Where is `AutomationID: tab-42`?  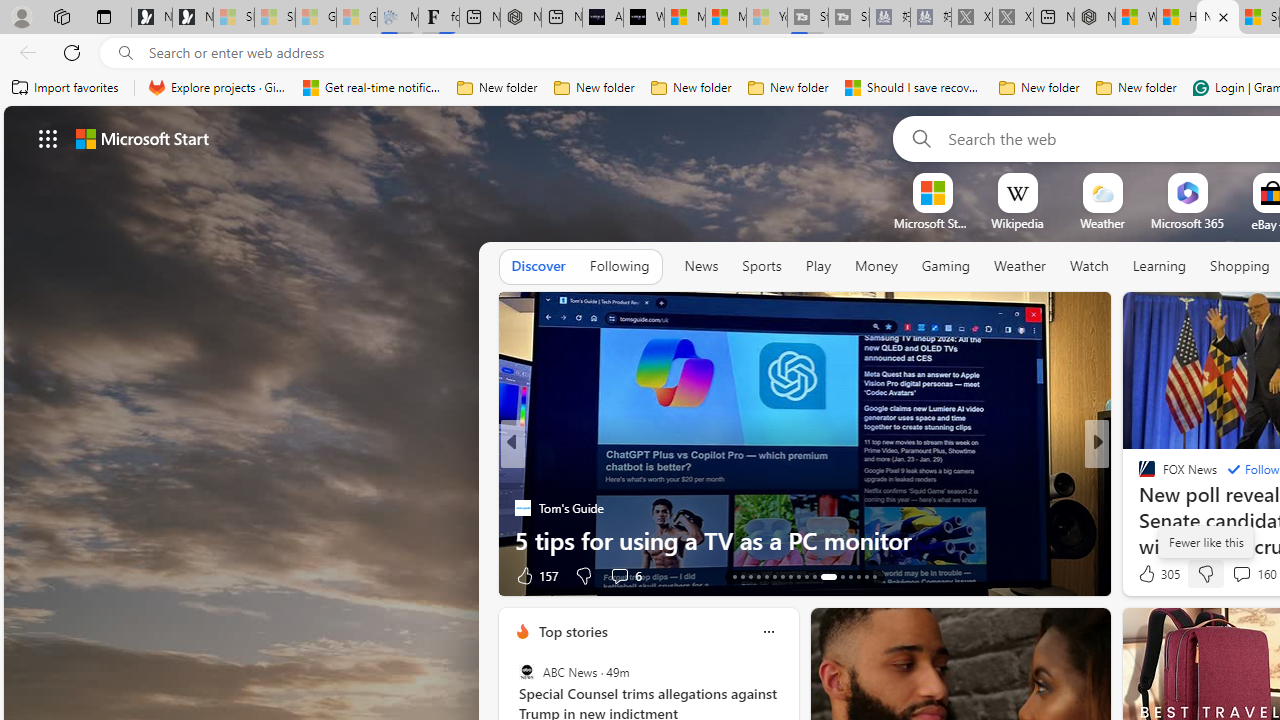
AutomationID: tab-42 is located at coordinates (866, 576).